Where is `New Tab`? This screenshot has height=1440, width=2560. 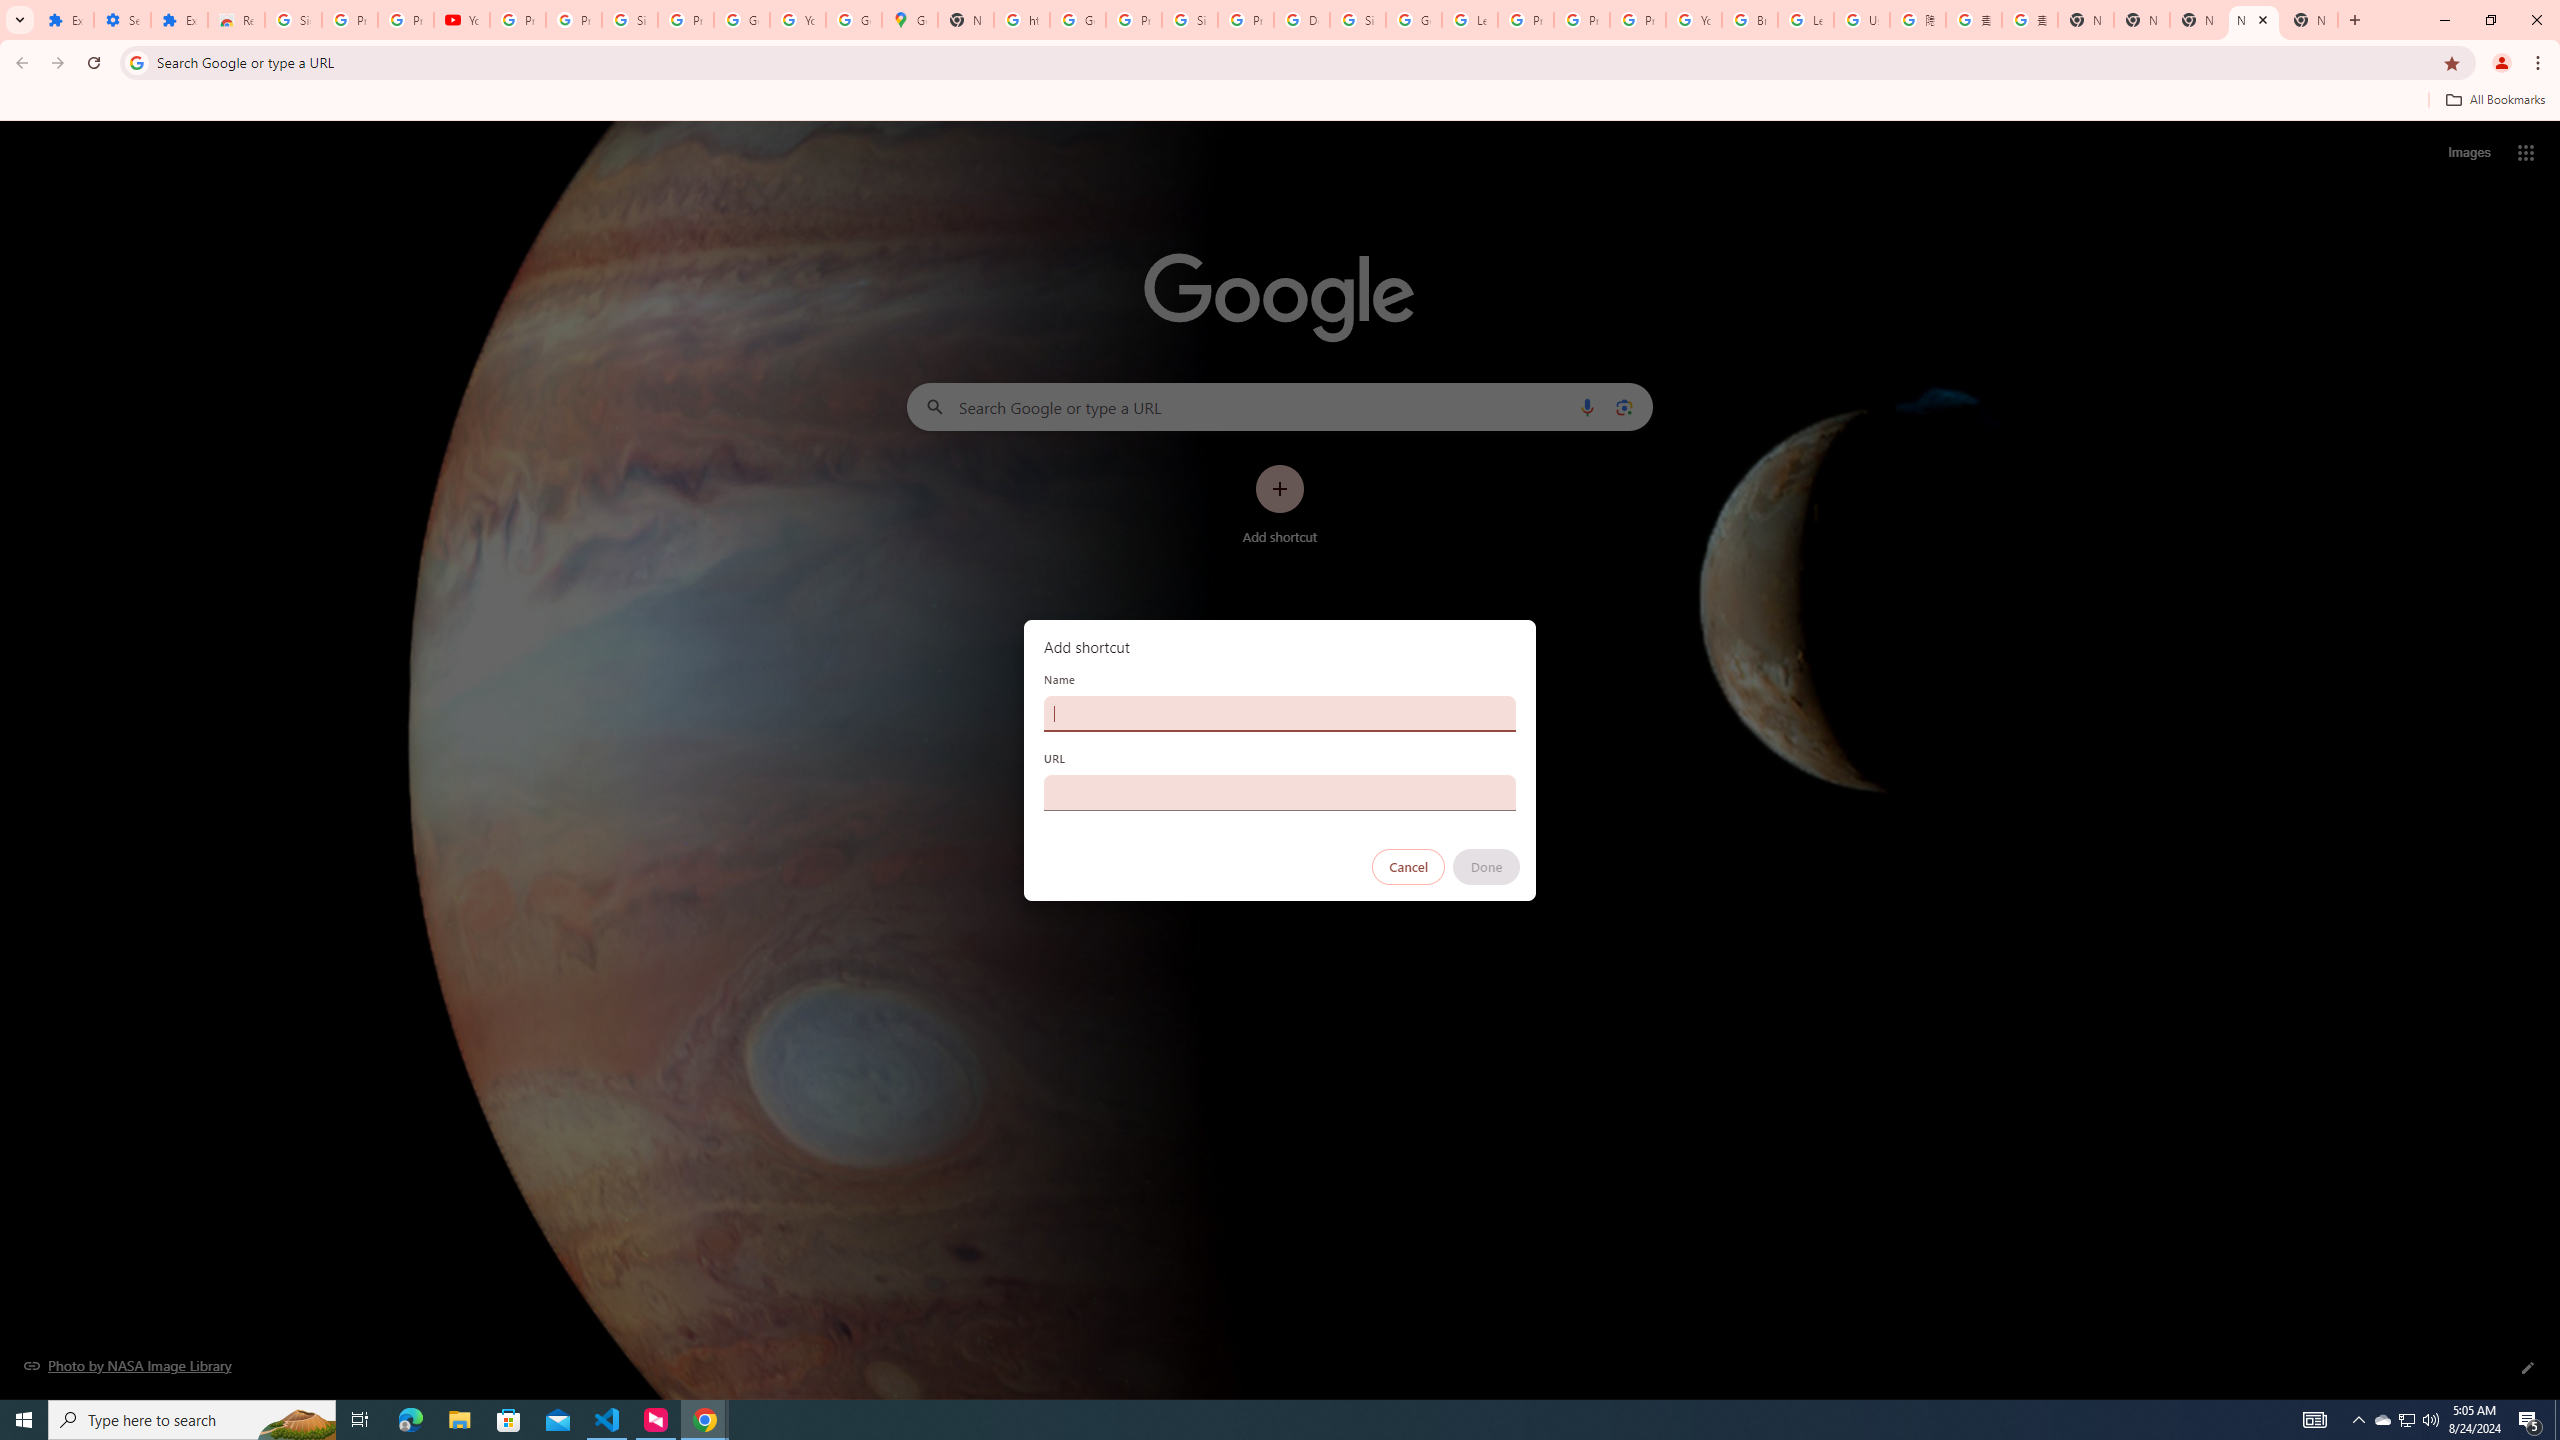 New Tab is located at coordinates (2310, 20).